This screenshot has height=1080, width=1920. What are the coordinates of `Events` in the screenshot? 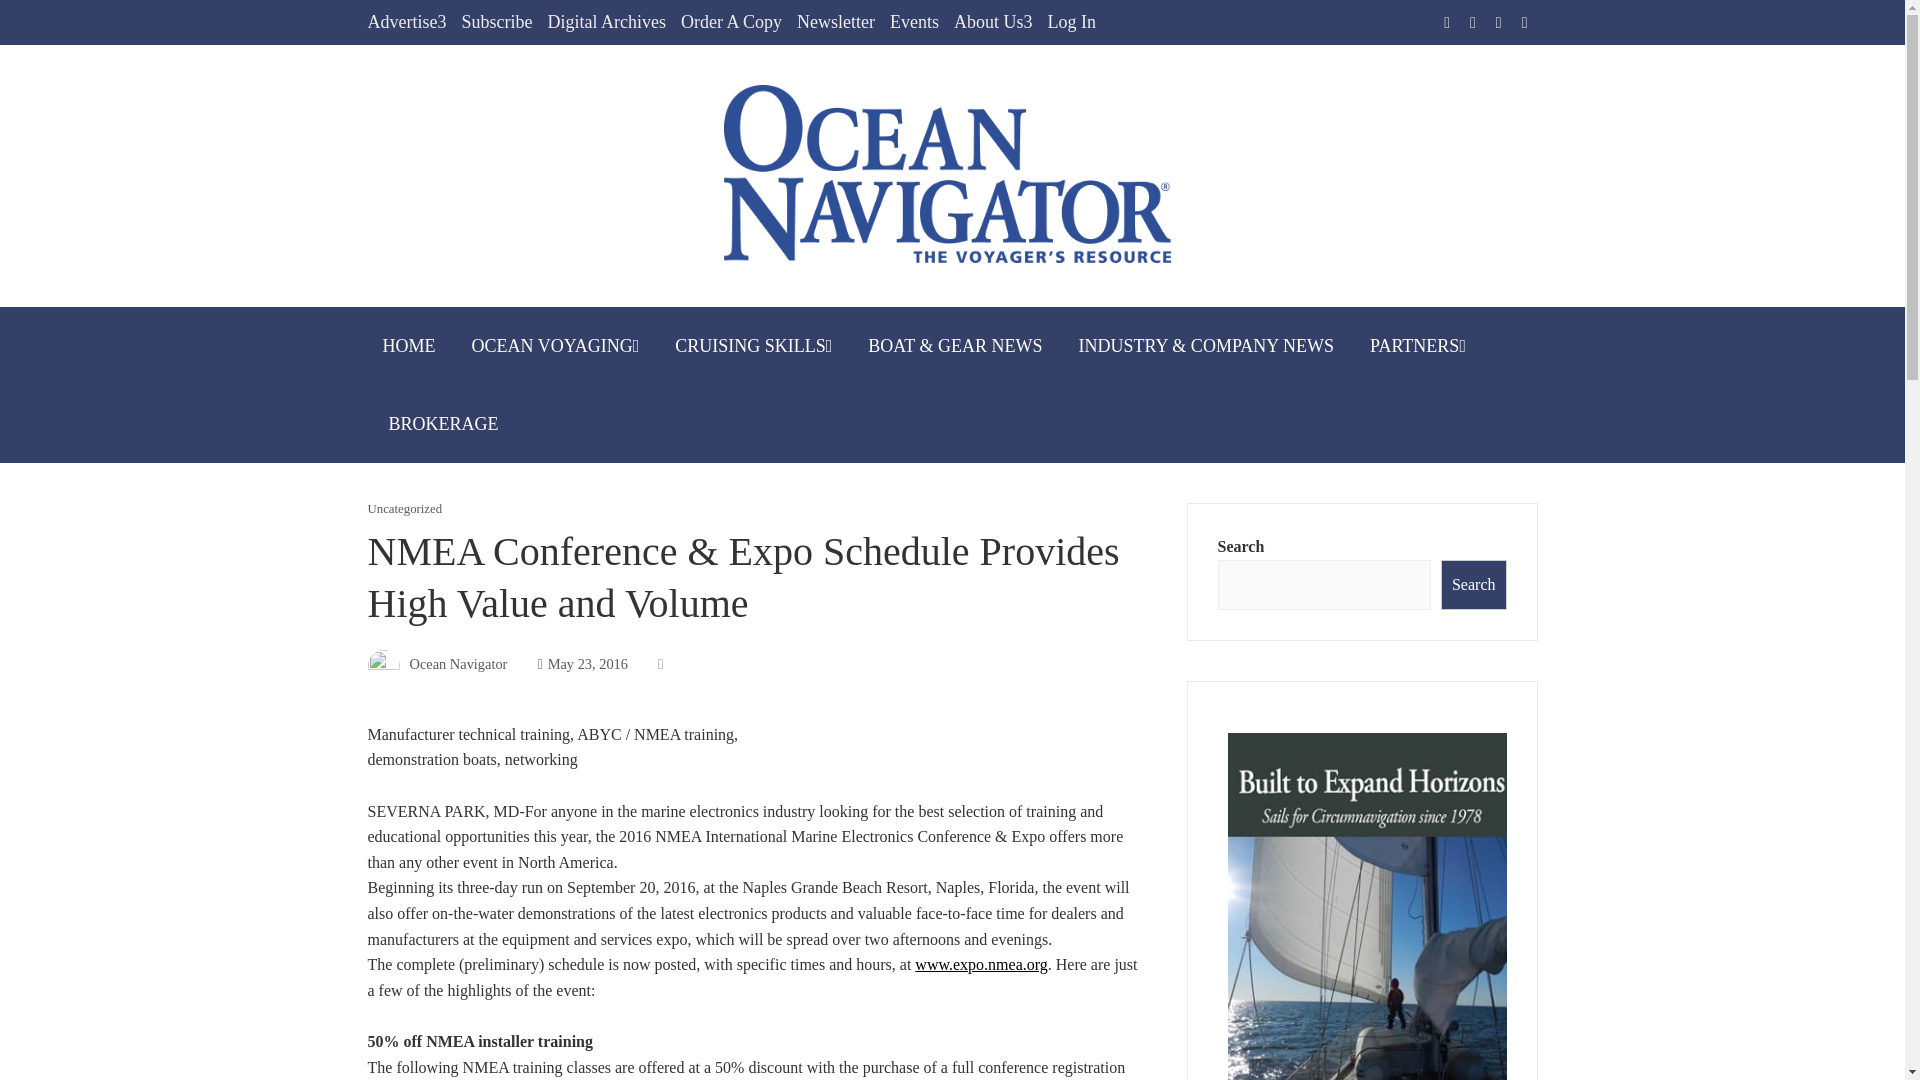 It's located at (914, 22).